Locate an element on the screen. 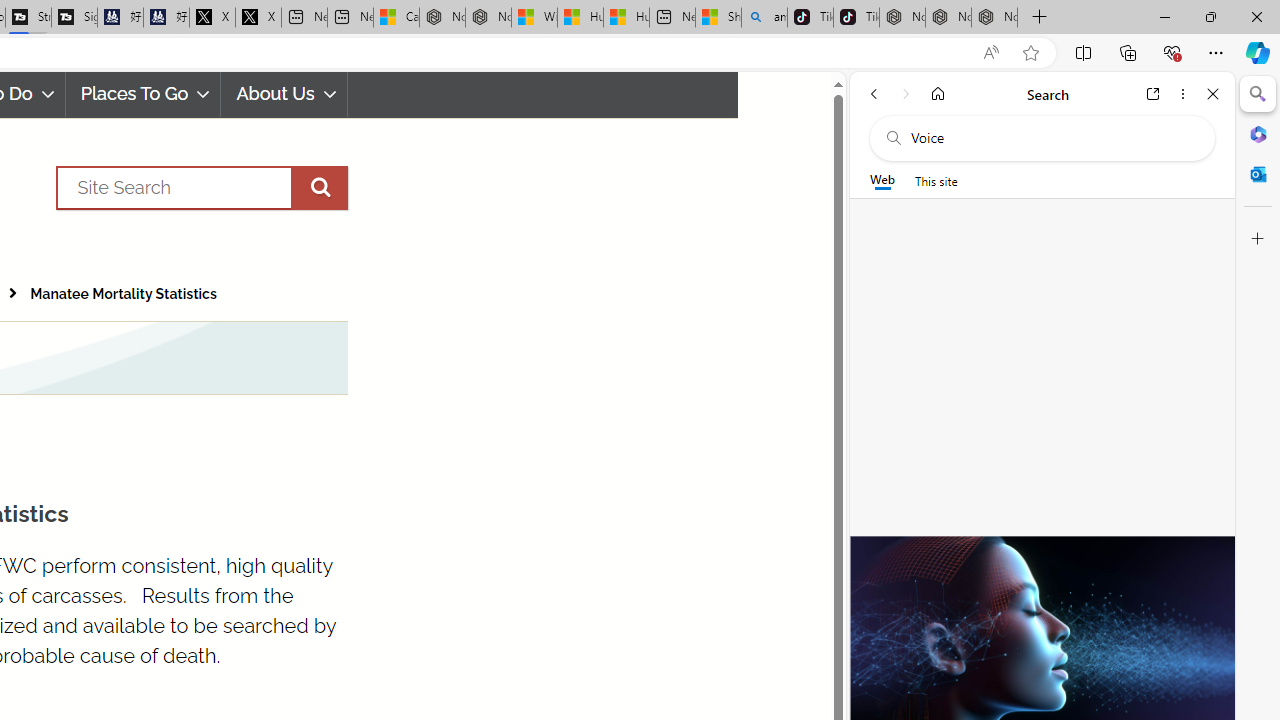  More options is located at coordinates (1182, 94).